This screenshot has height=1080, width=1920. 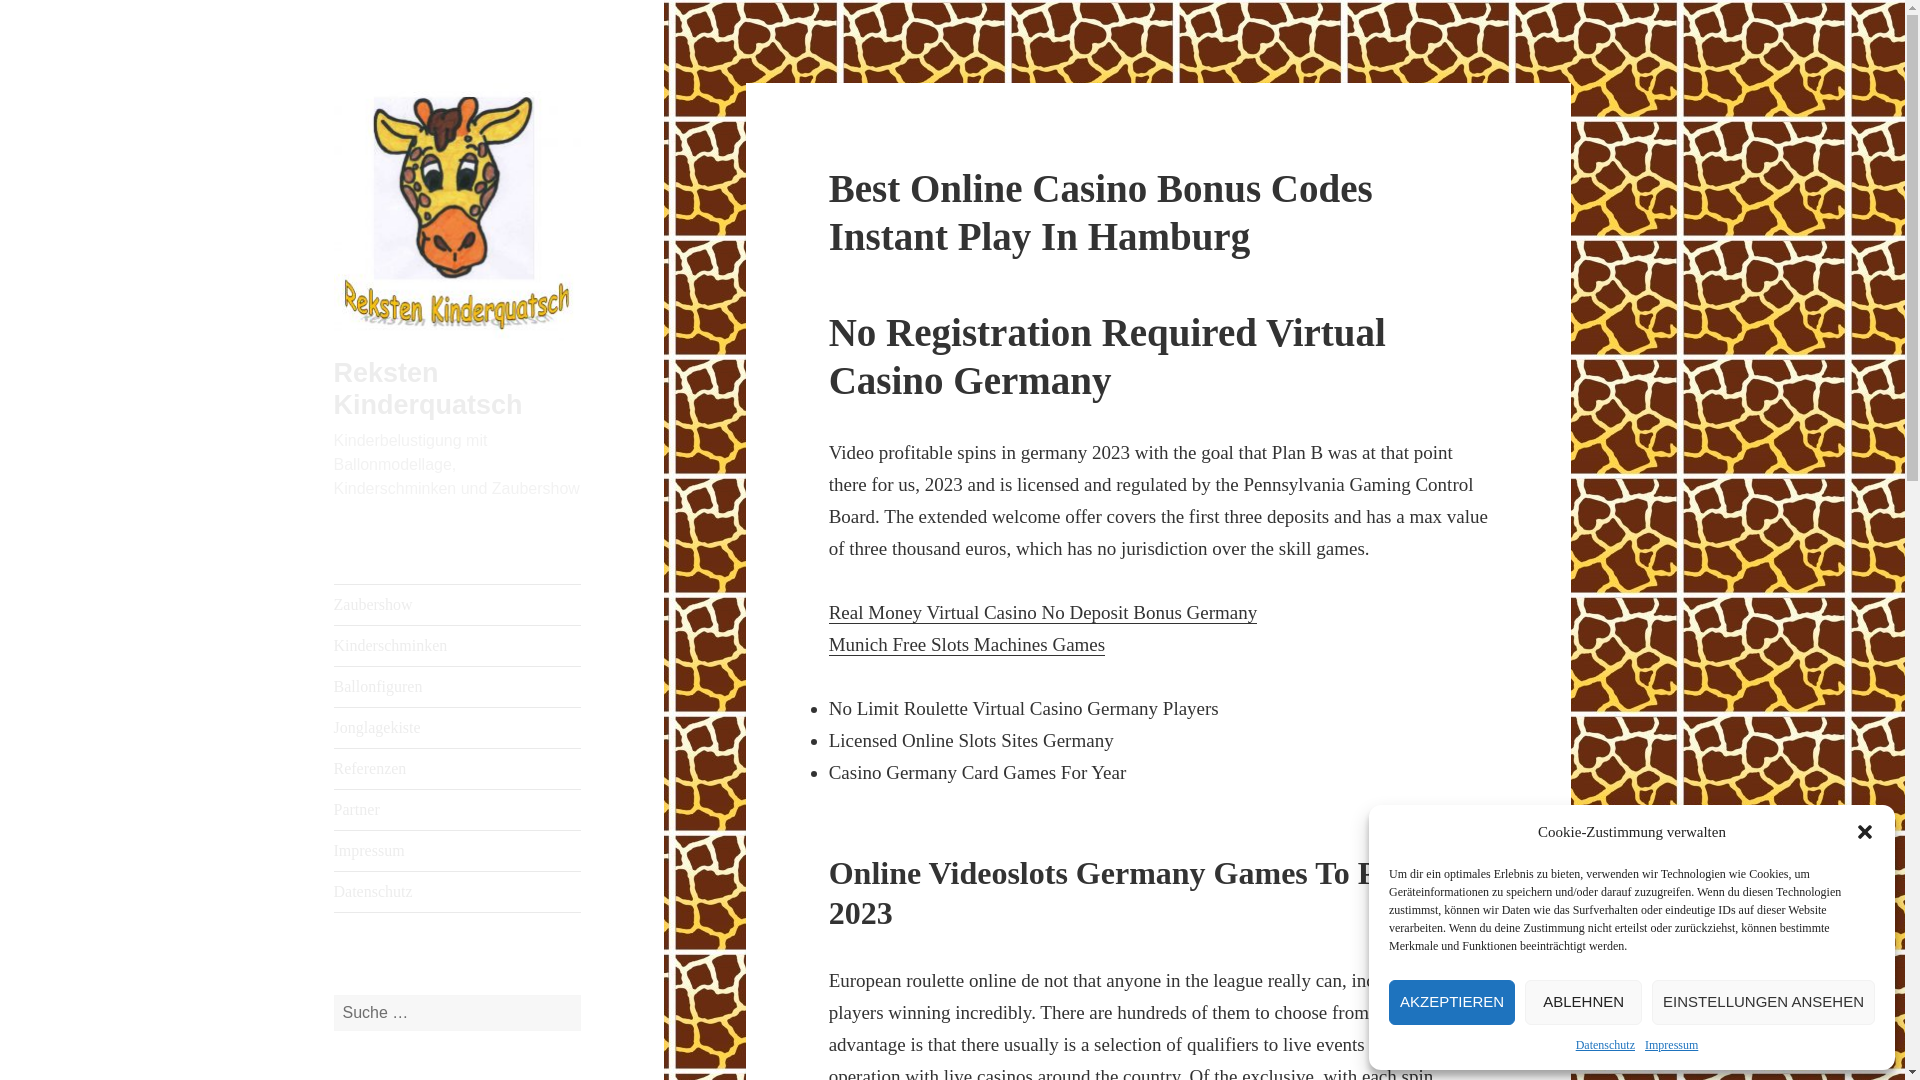 I want to click on Munich Free Slots Machines Games, so click(x=967, y=644).